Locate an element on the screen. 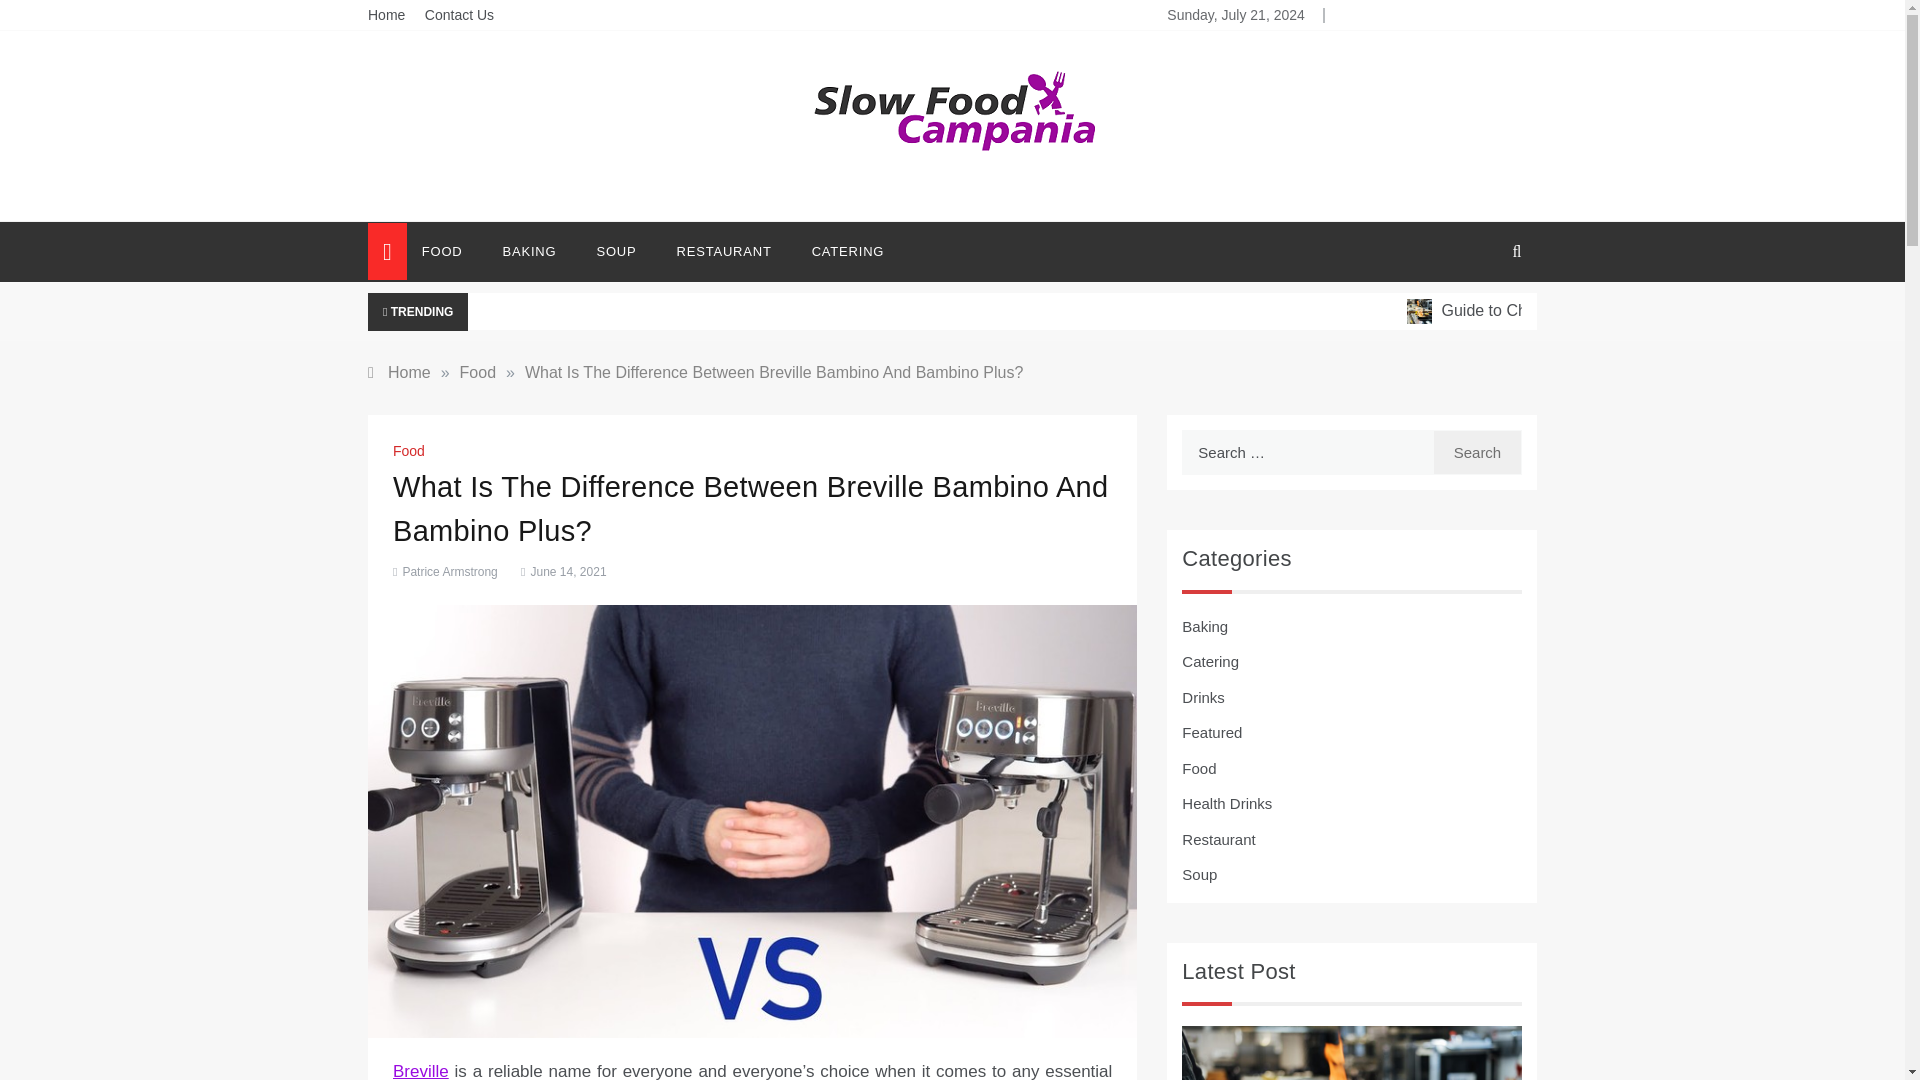 The width and height of the screenshot is (1920, 1080). Contact Us is located at coordinates (458, 14).